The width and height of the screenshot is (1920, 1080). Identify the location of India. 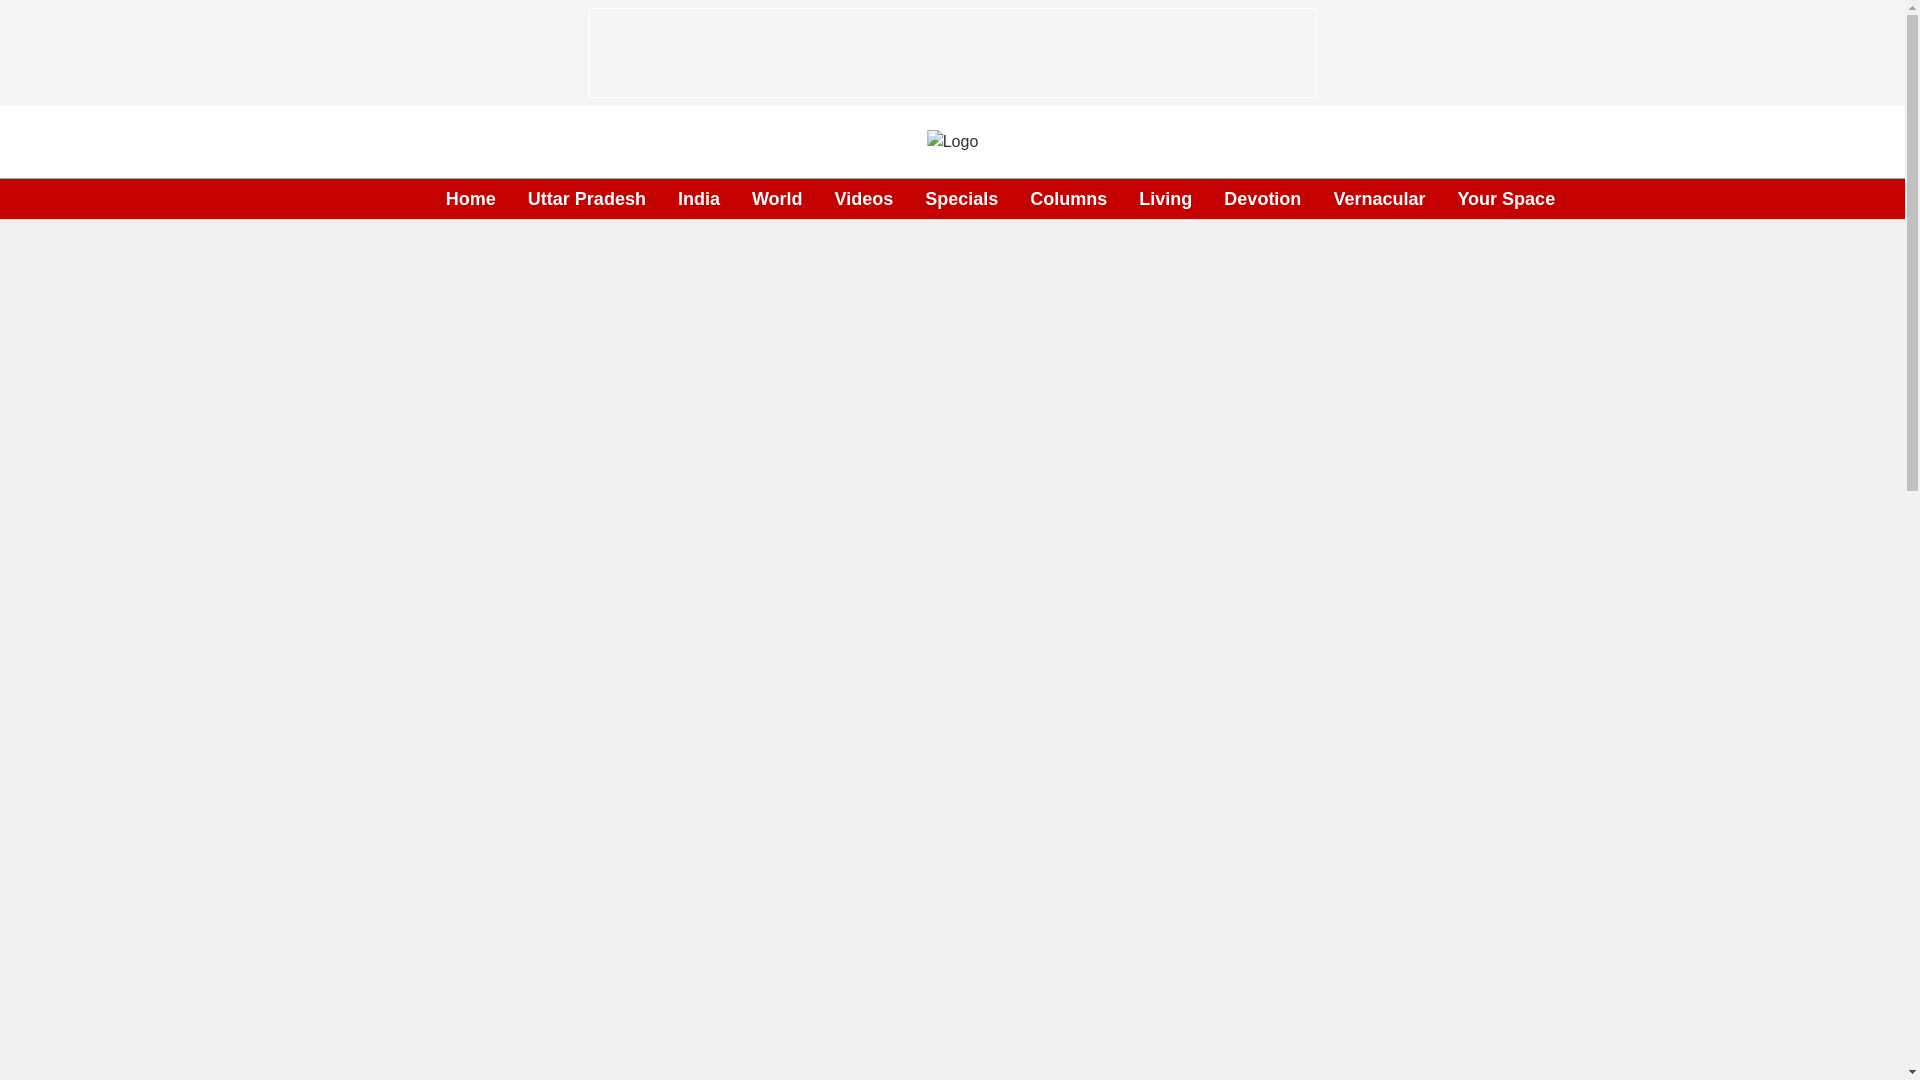
(698, 198).